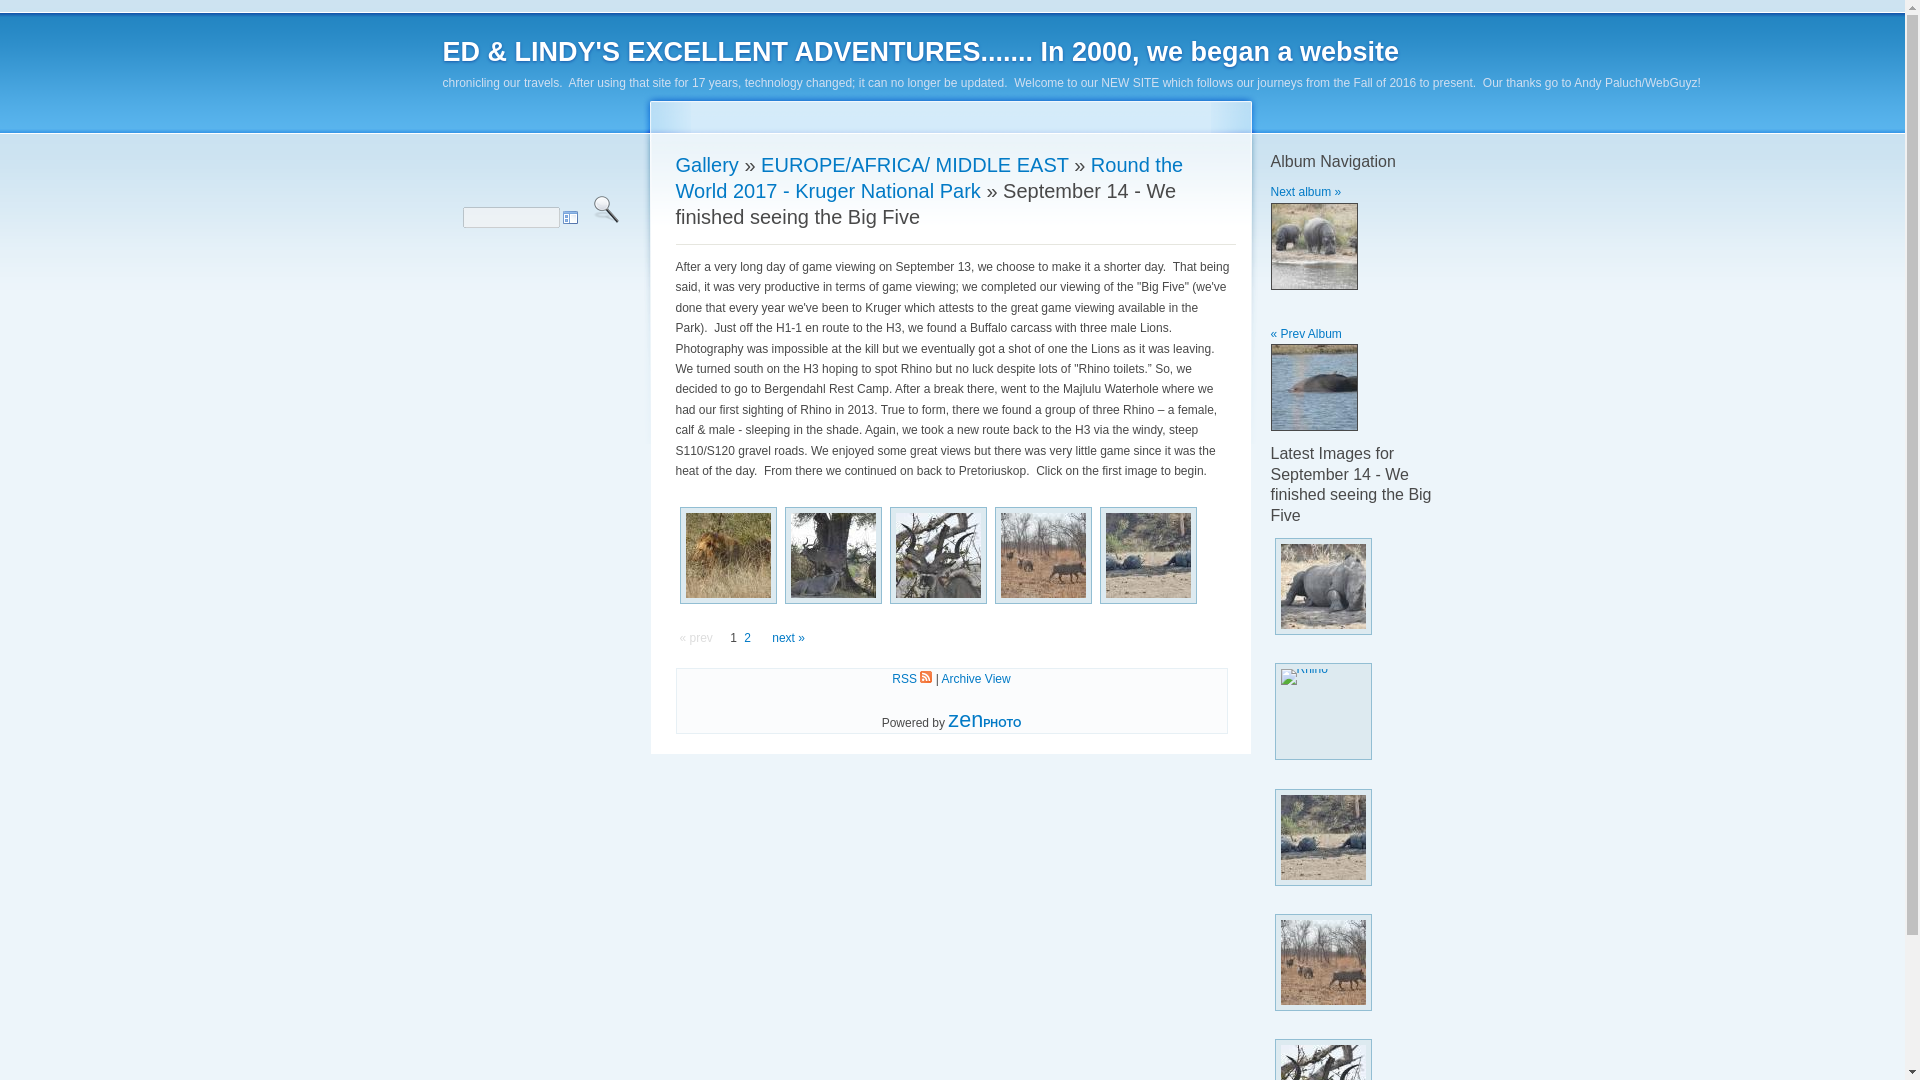 This screenshot has width=1920, height=1080. Describe the element at coordinates (938, 554) in the screenshot. I see `Kudus` at that location.